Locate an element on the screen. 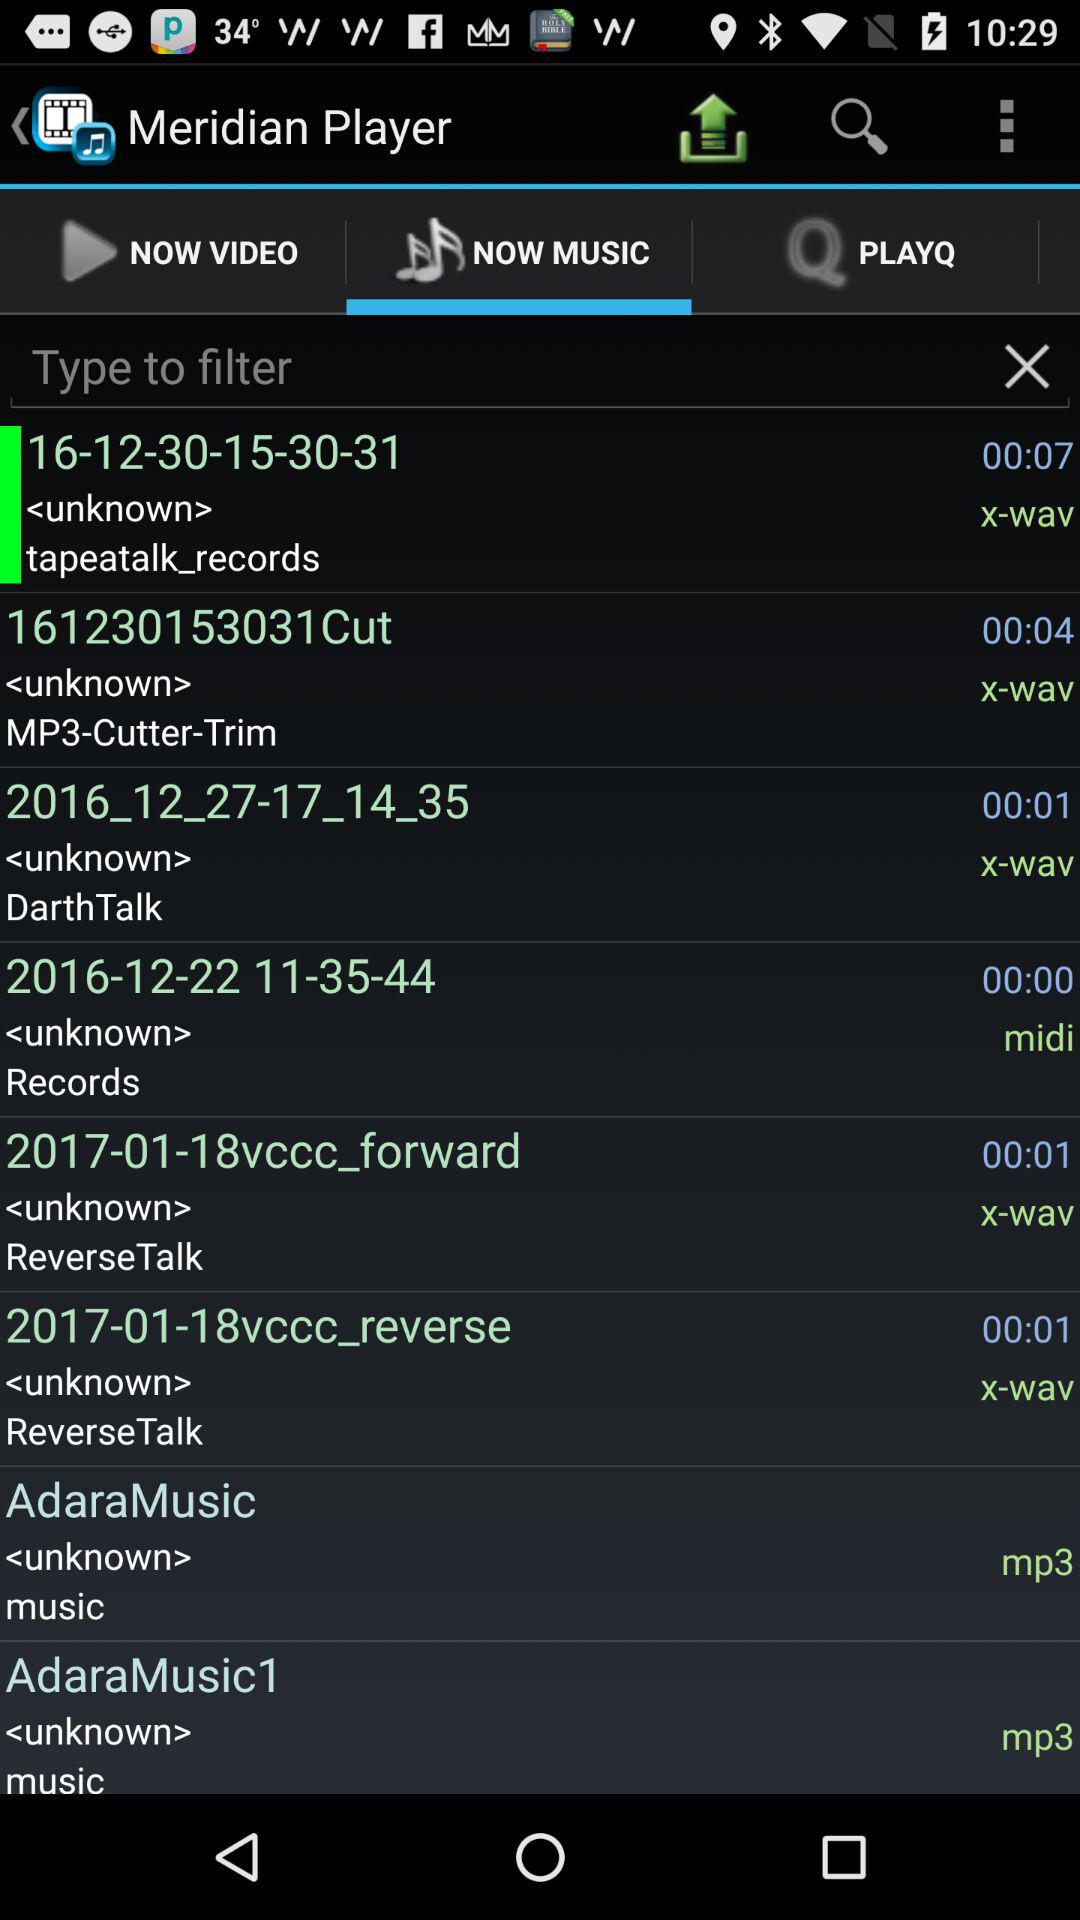 This screenshot has height=1920, width=1080. turn off icon below reversetalk icon is located at coordinates (534, 1498).